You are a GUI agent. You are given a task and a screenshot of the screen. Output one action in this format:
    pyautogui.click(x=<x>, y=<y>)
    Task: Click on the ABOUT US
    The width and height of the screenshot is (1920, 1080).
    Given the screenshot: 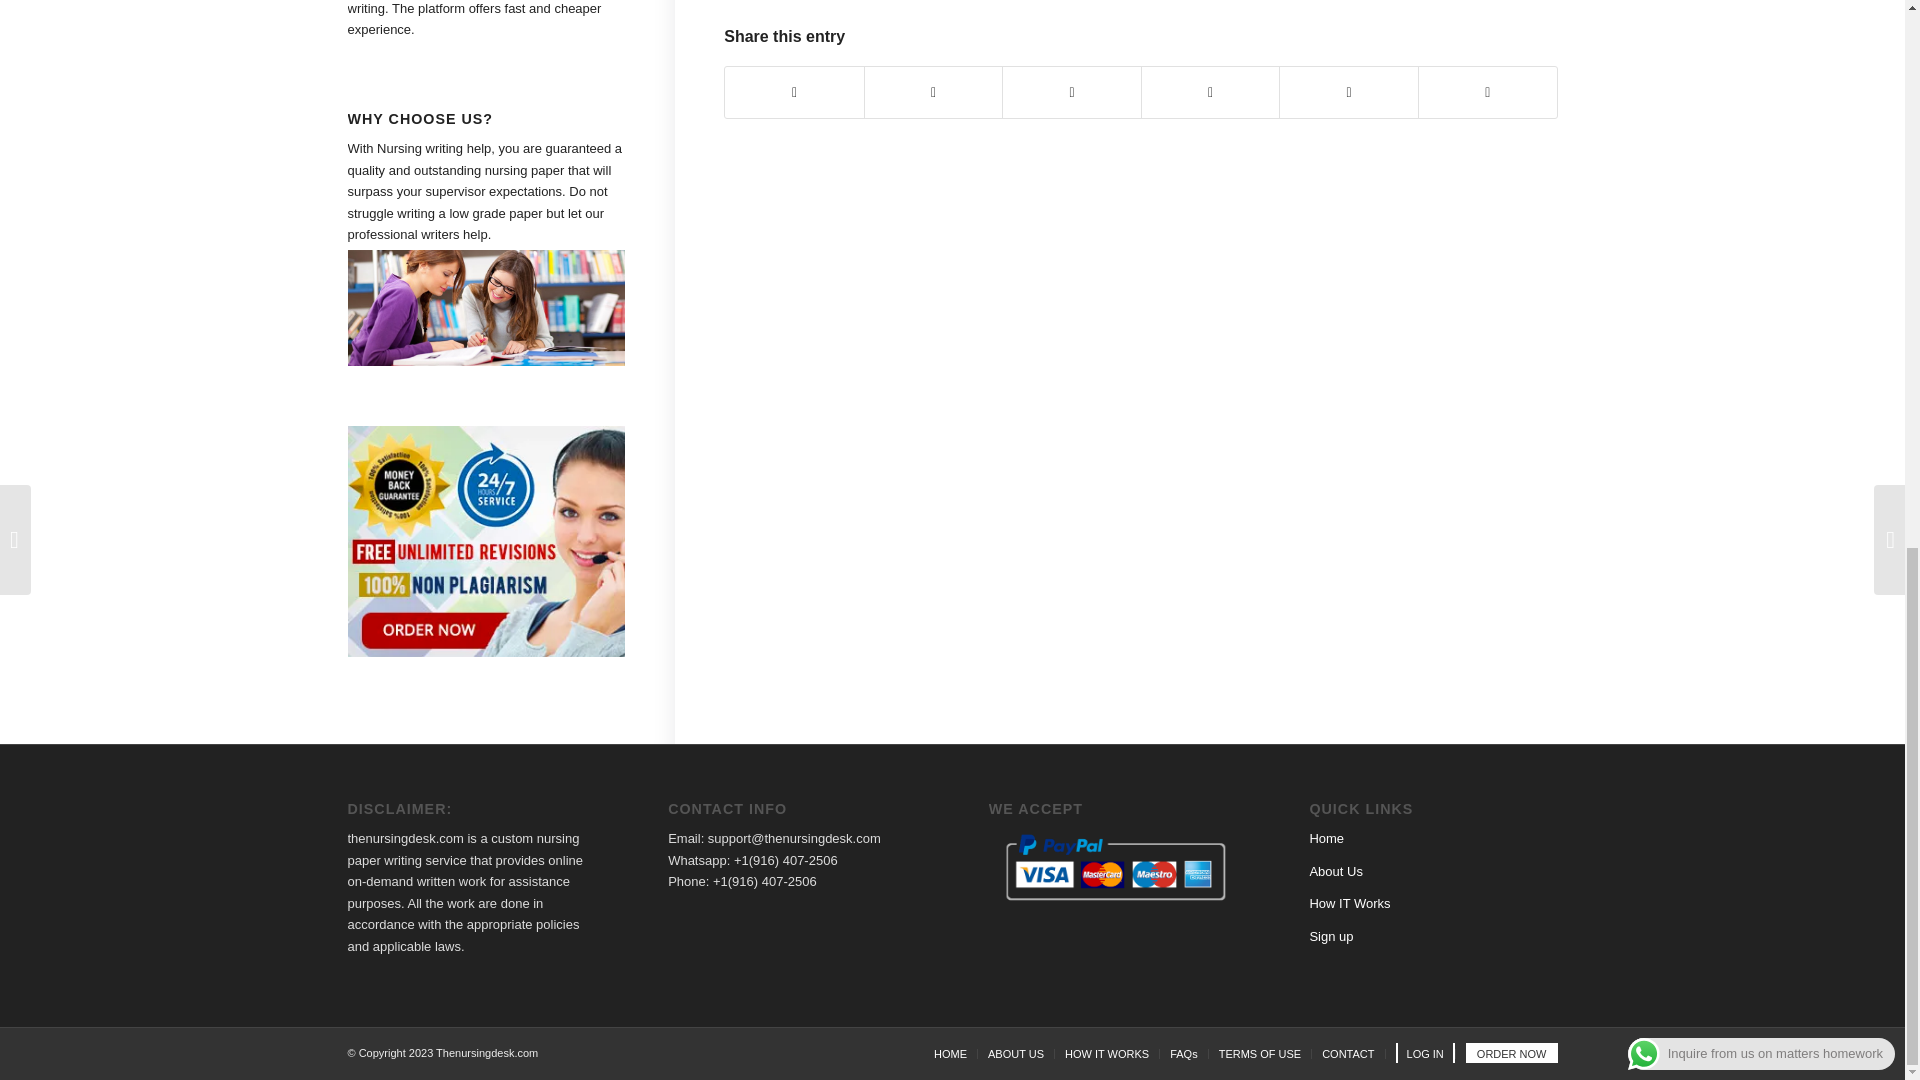 What is the action you would take?
    pyautogui.click(x=1016, y=1053)
    